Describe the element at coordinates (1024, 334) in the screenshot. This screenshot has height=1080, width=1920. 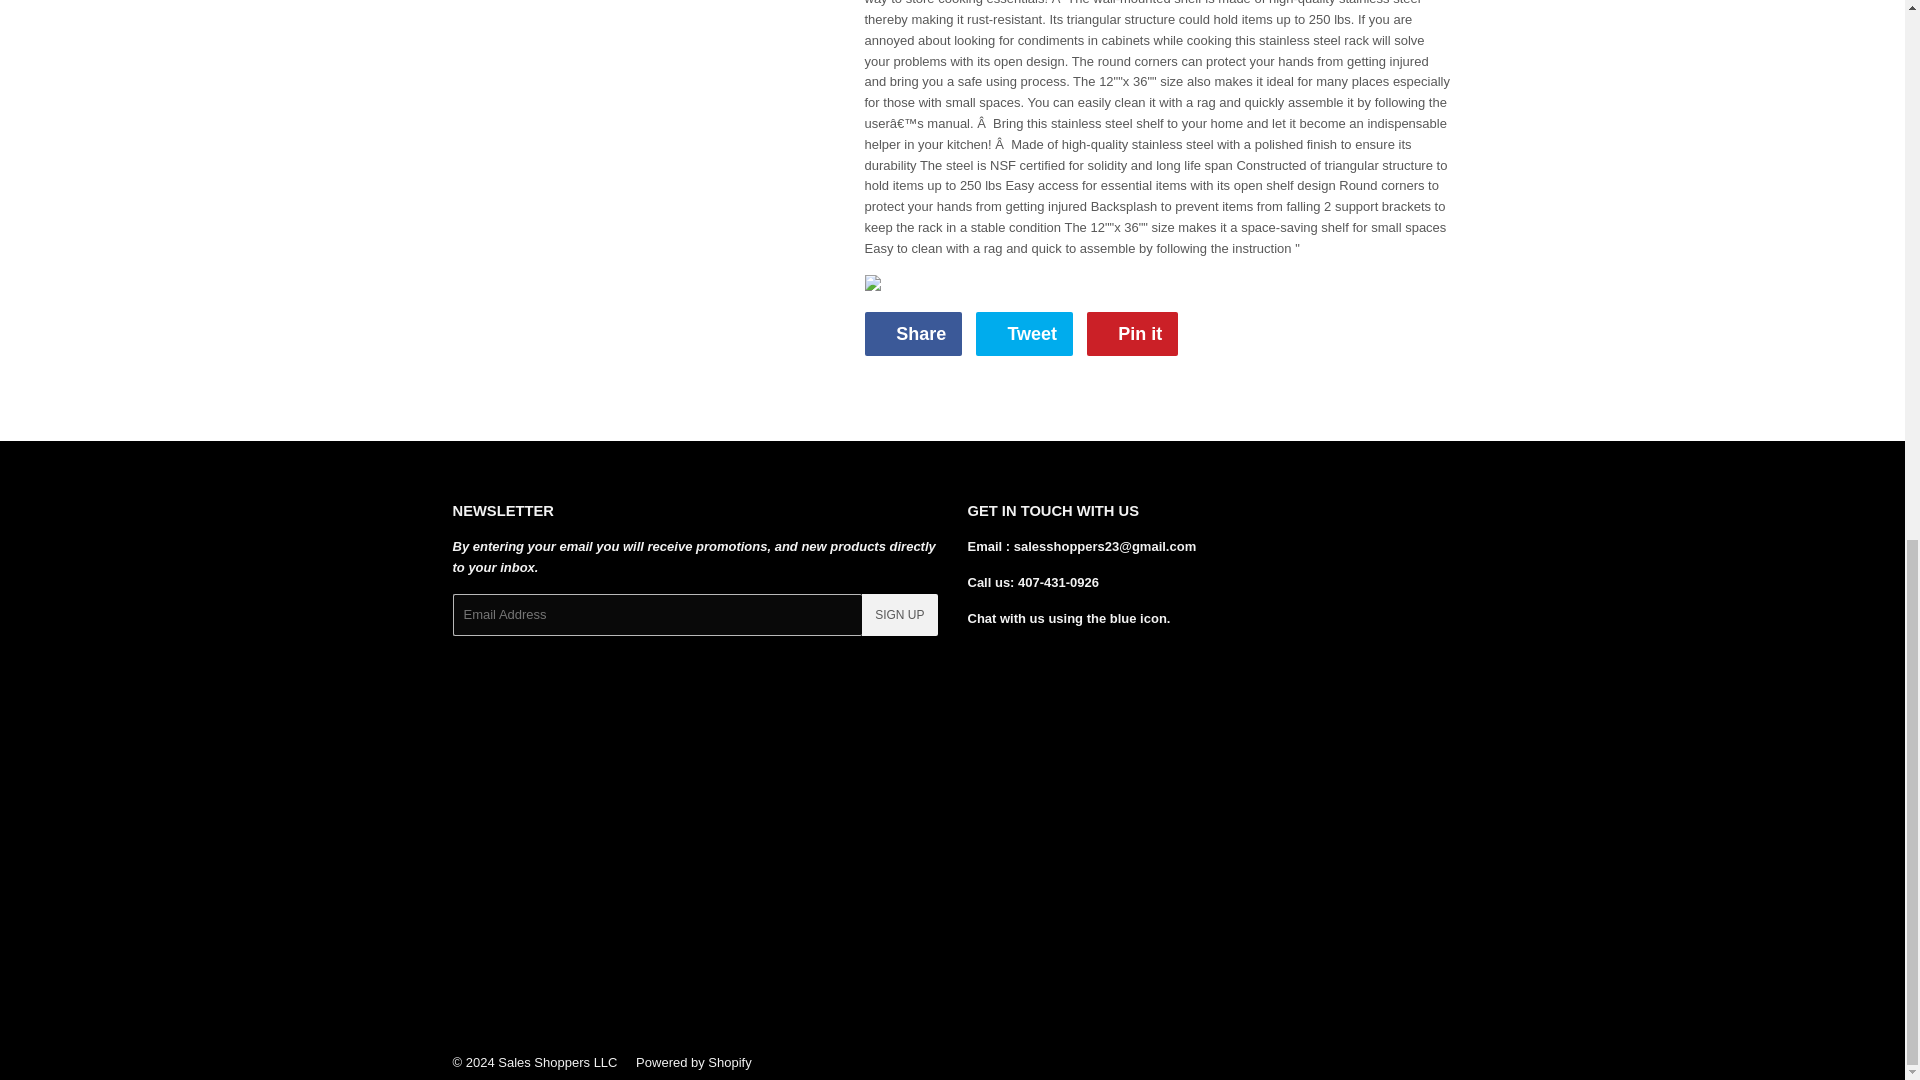
I see `Share on Facebook` at that location.